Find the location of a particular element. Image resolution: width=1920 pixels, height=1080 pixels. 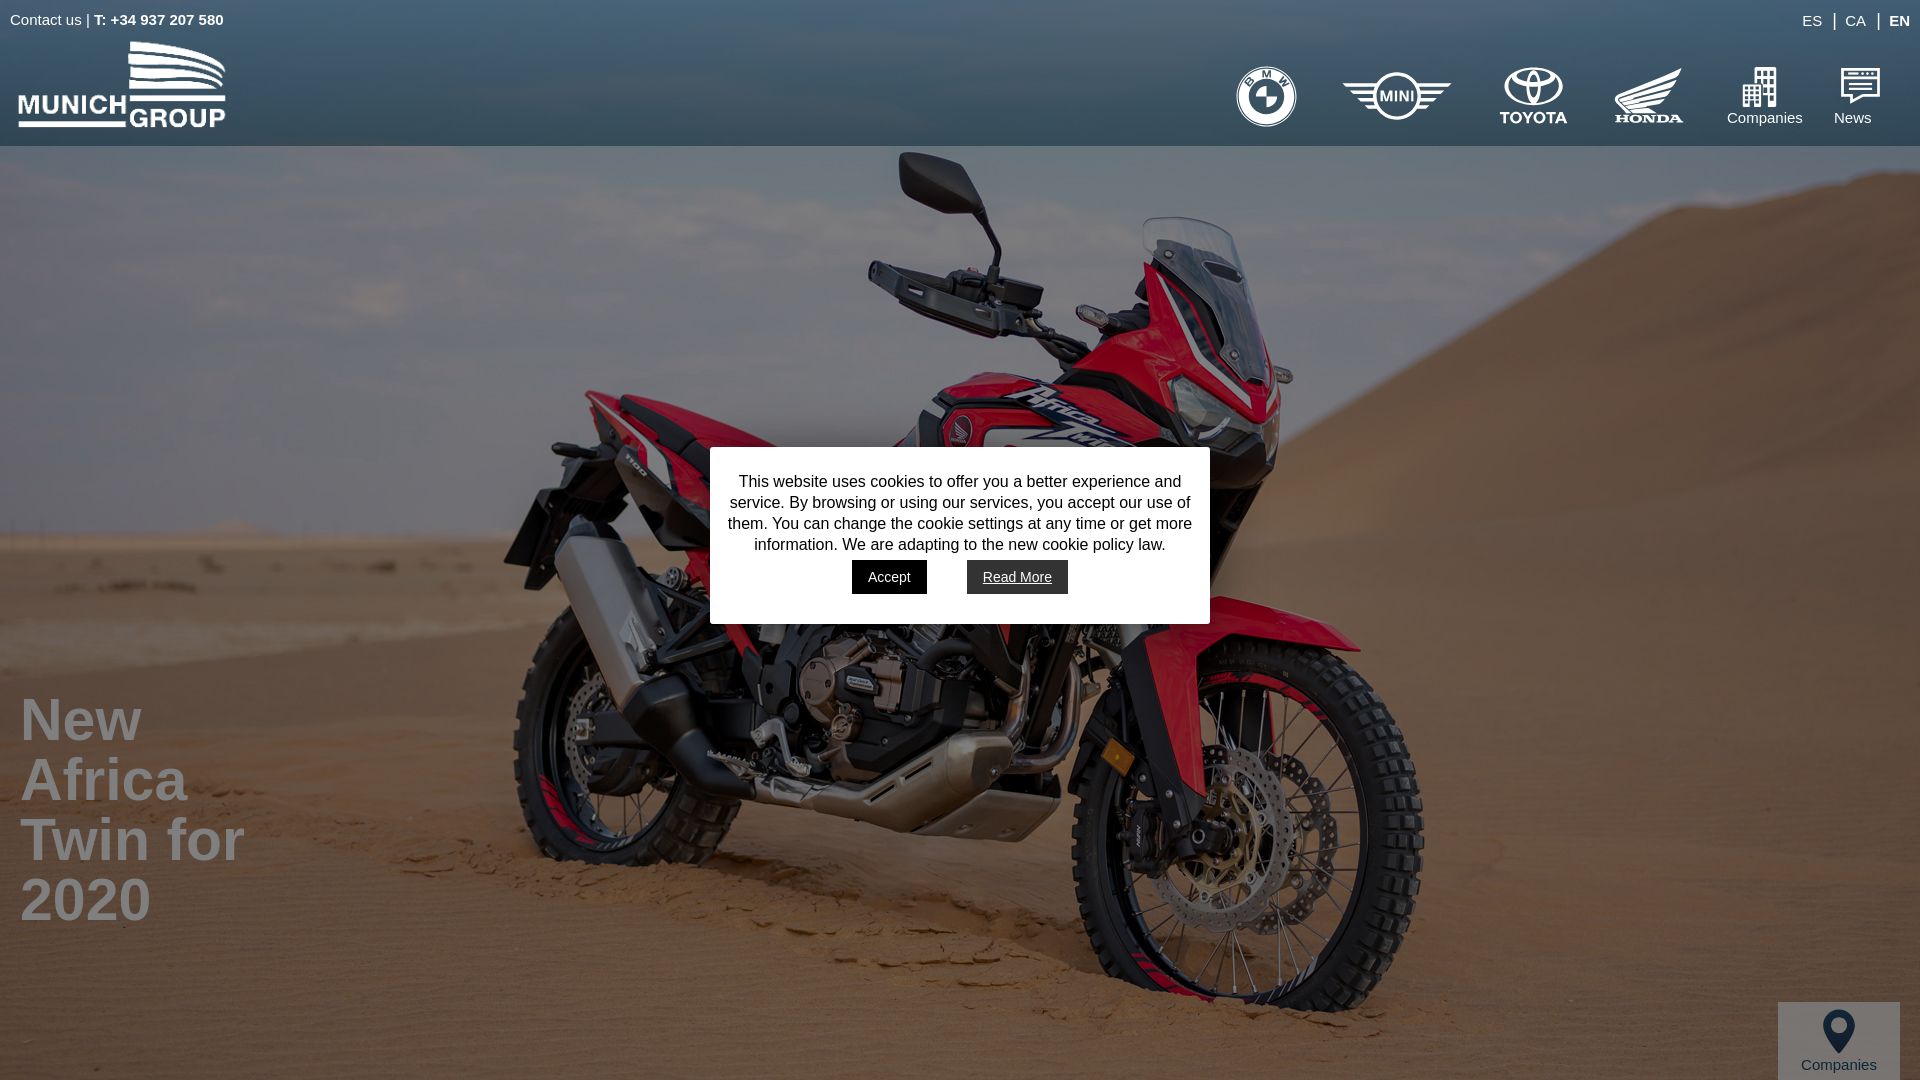

Companies is located at coordinates (1838, 1041).